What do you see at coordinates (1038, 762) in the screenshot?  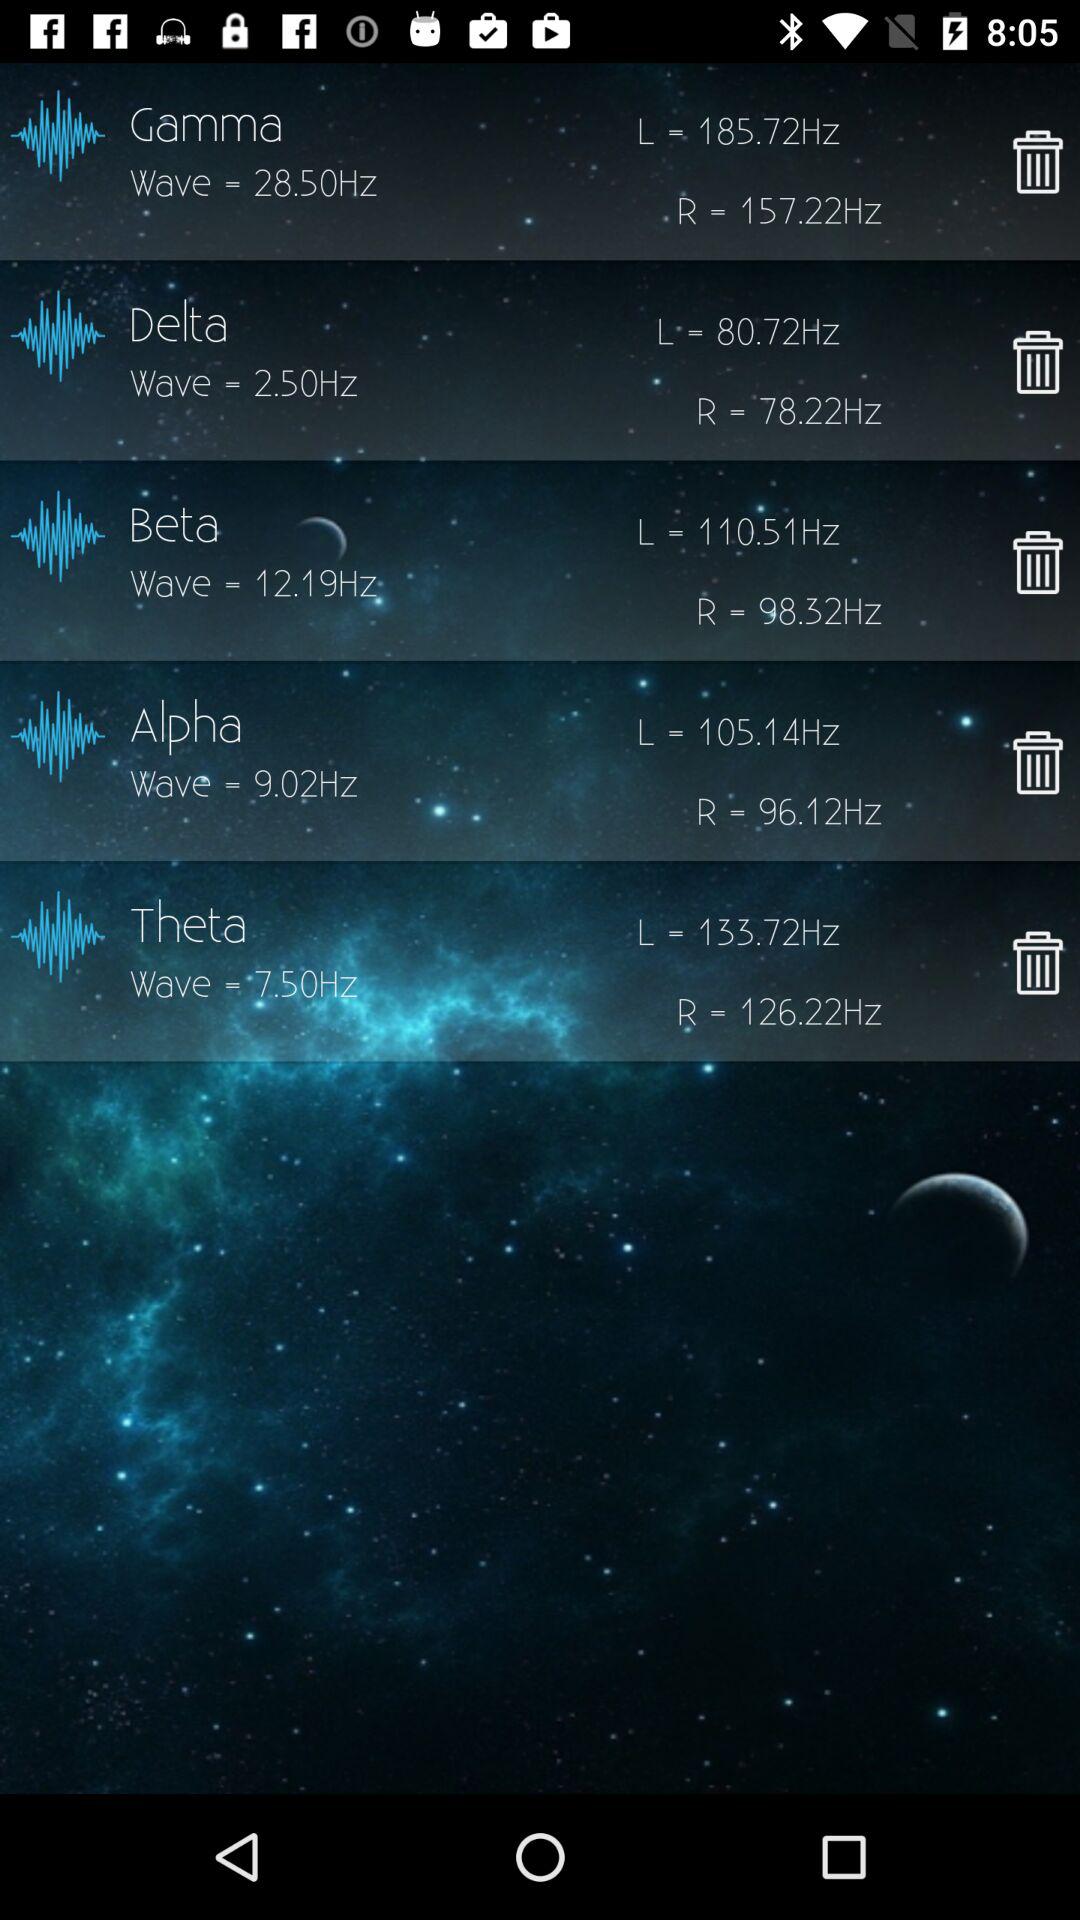 I see `delete this item` at bounding box center [1038, 762].